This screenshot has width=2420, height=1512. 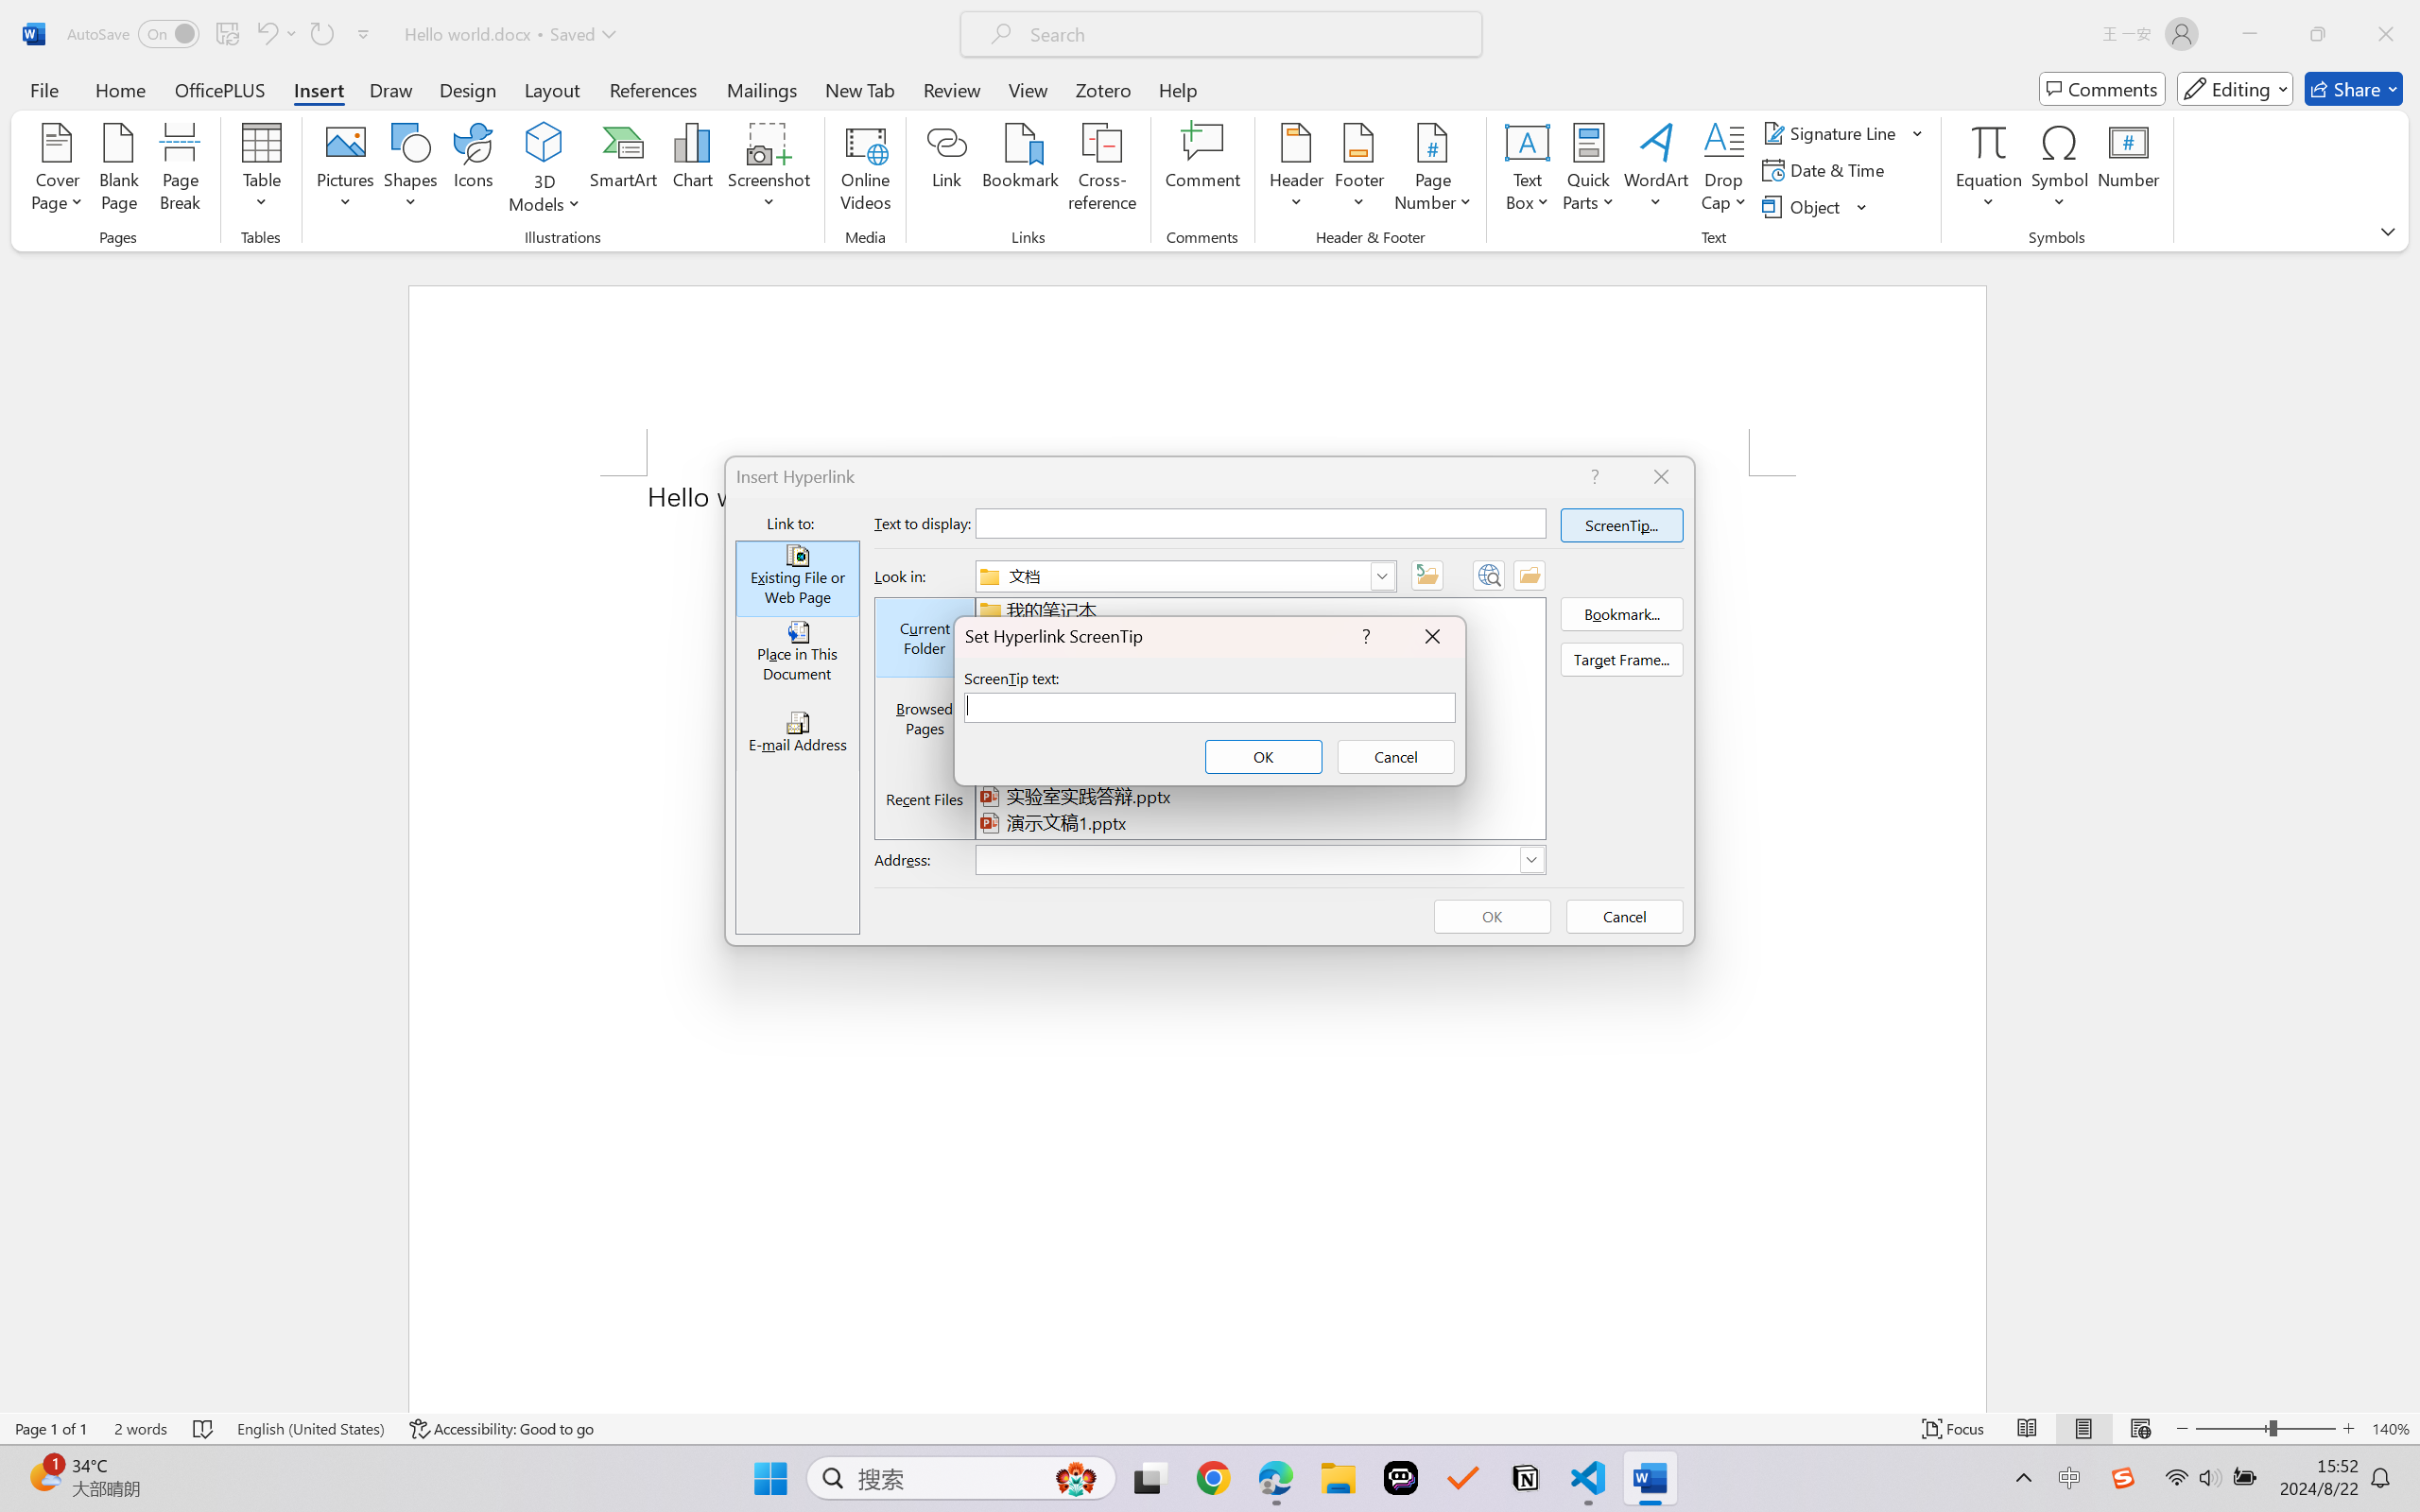 I want to click on Browse for File, so click(x=1530, y=575).